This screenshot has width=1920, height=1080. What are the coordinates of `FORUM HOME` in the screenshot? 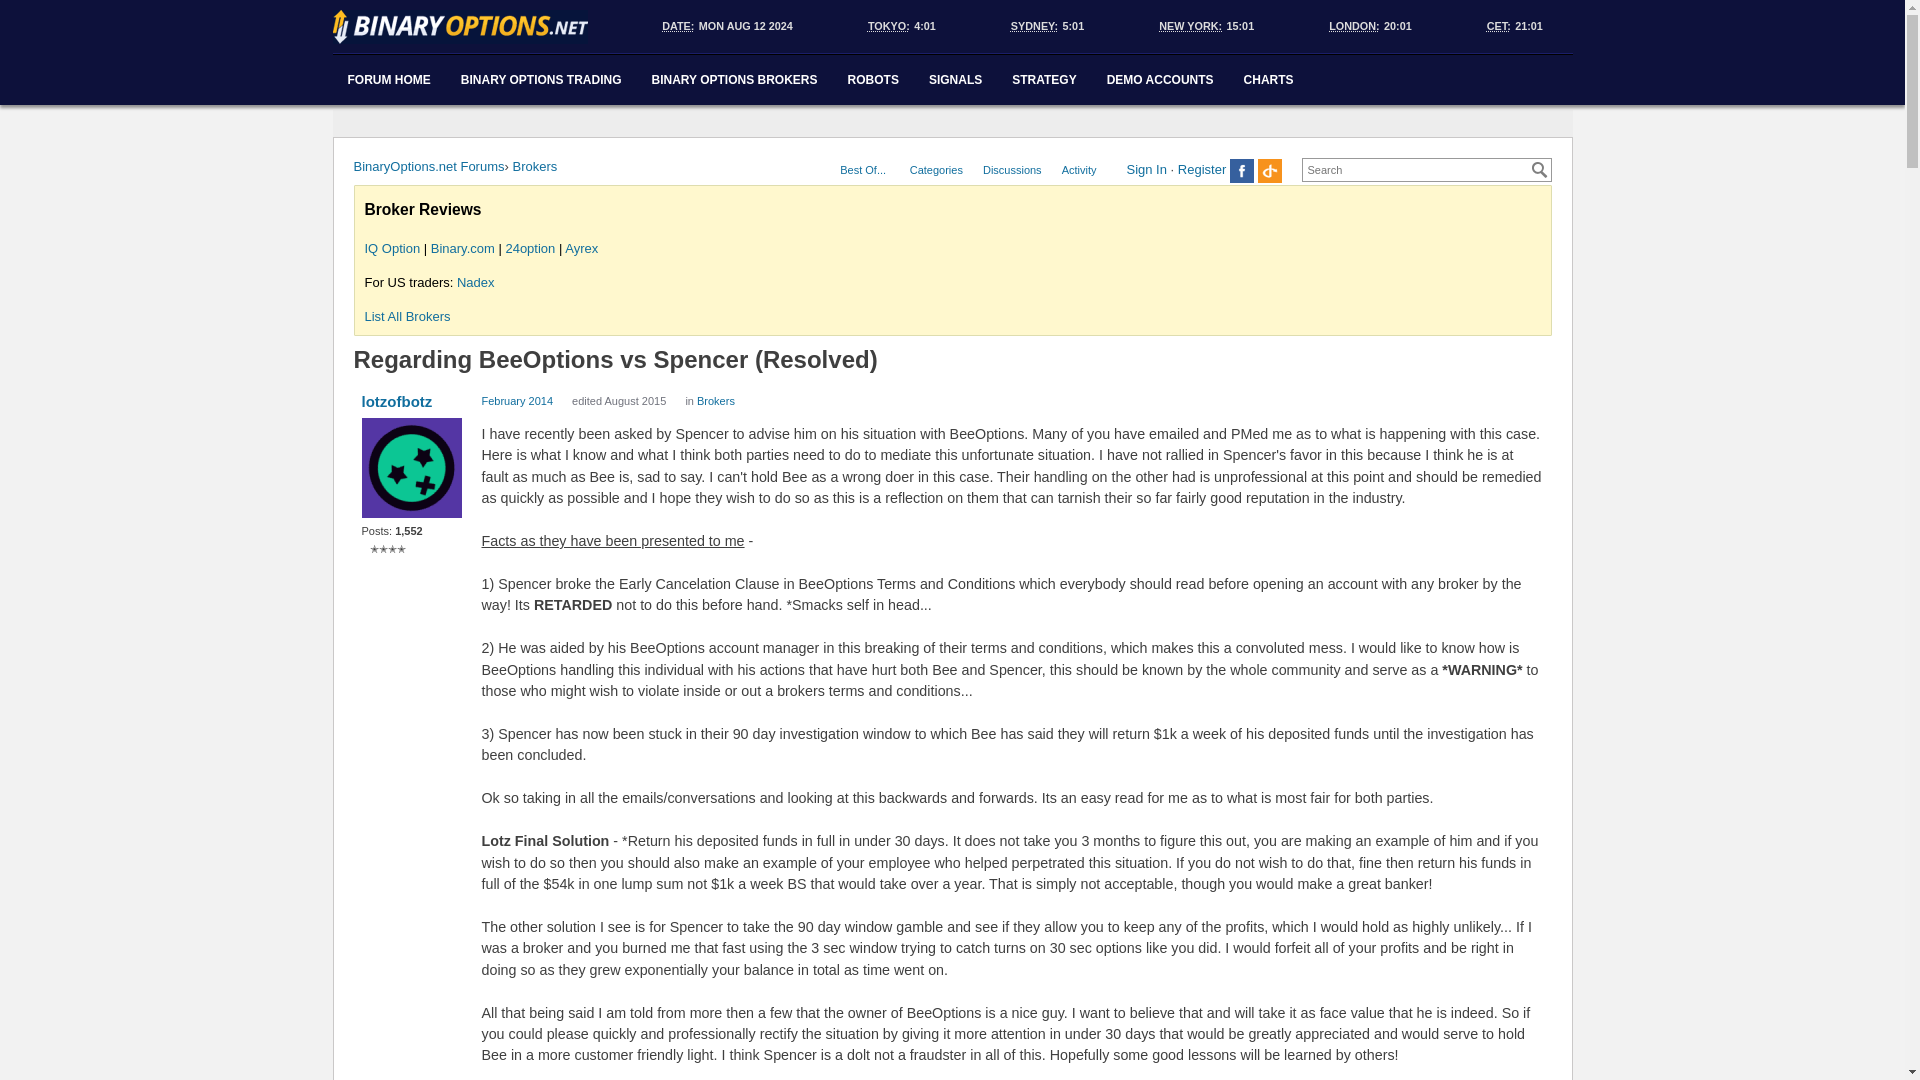 It's located at (388, 80).